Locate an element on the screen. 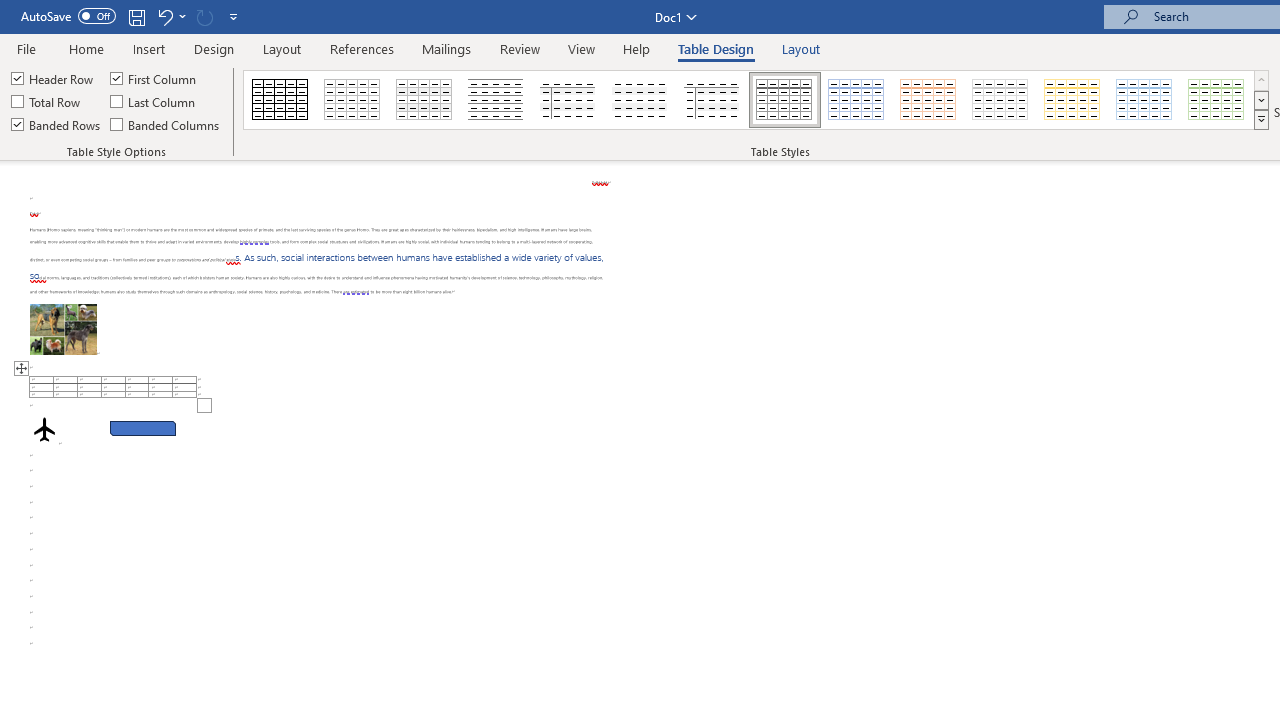 The width and height of the screenshot is (1280, 720). Header Row is located at coordinates (53, 78).